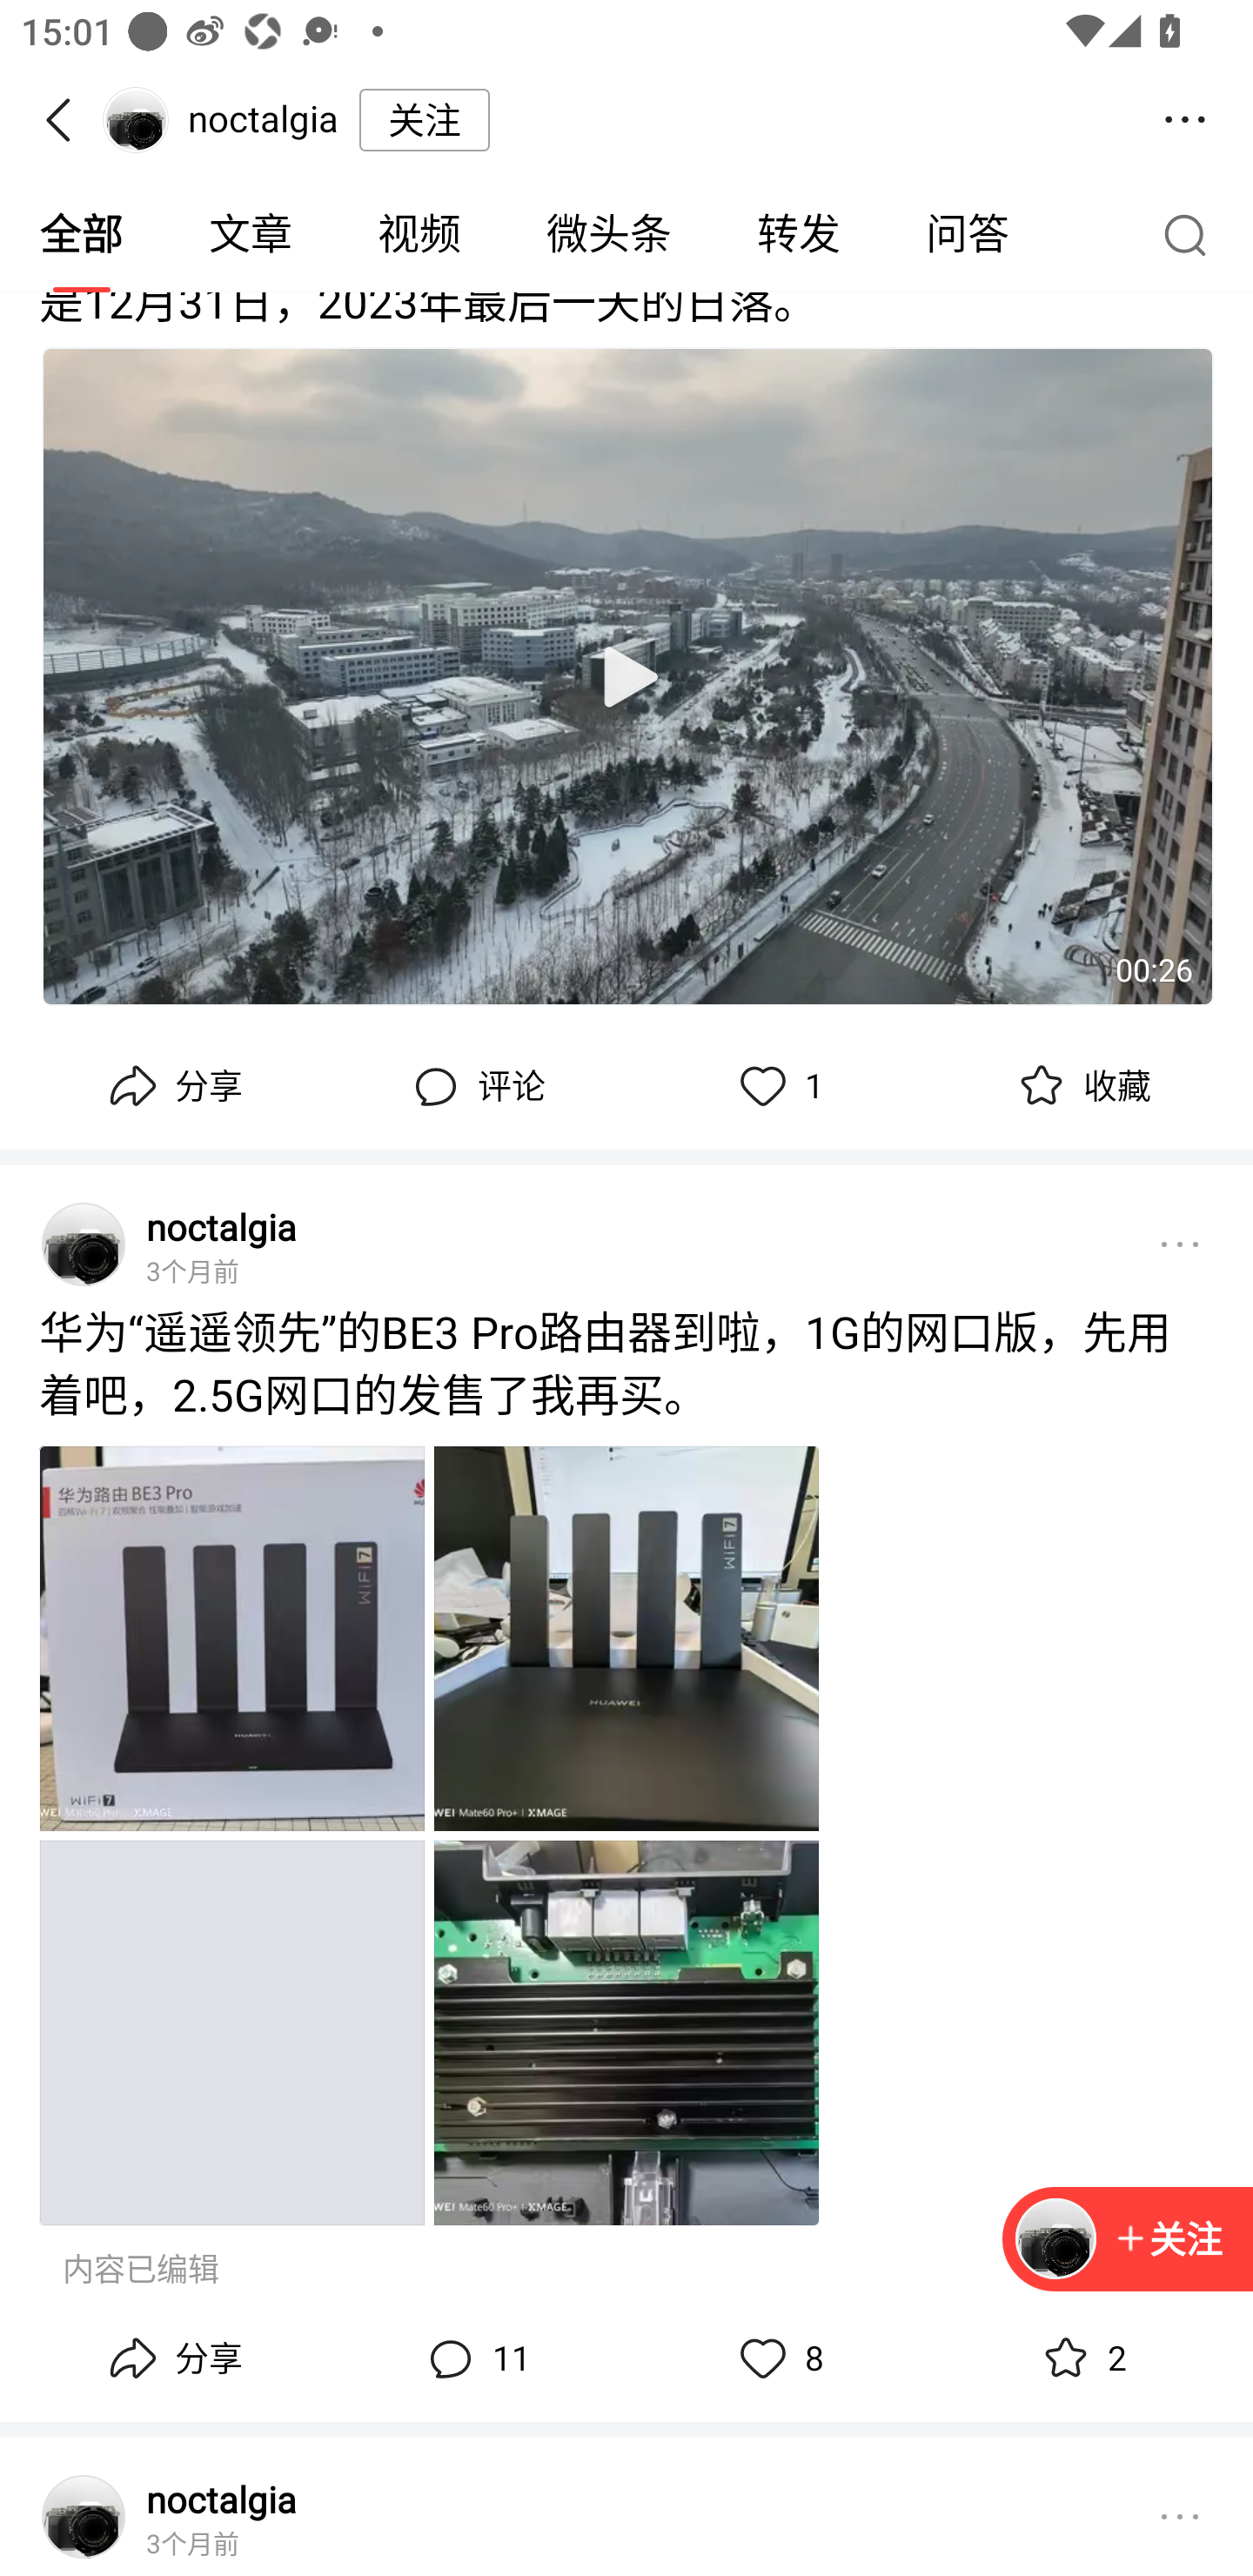 The width and height of the screenshot is (1253, 2576). I want to click on 更多操作, so click(1185, 120).